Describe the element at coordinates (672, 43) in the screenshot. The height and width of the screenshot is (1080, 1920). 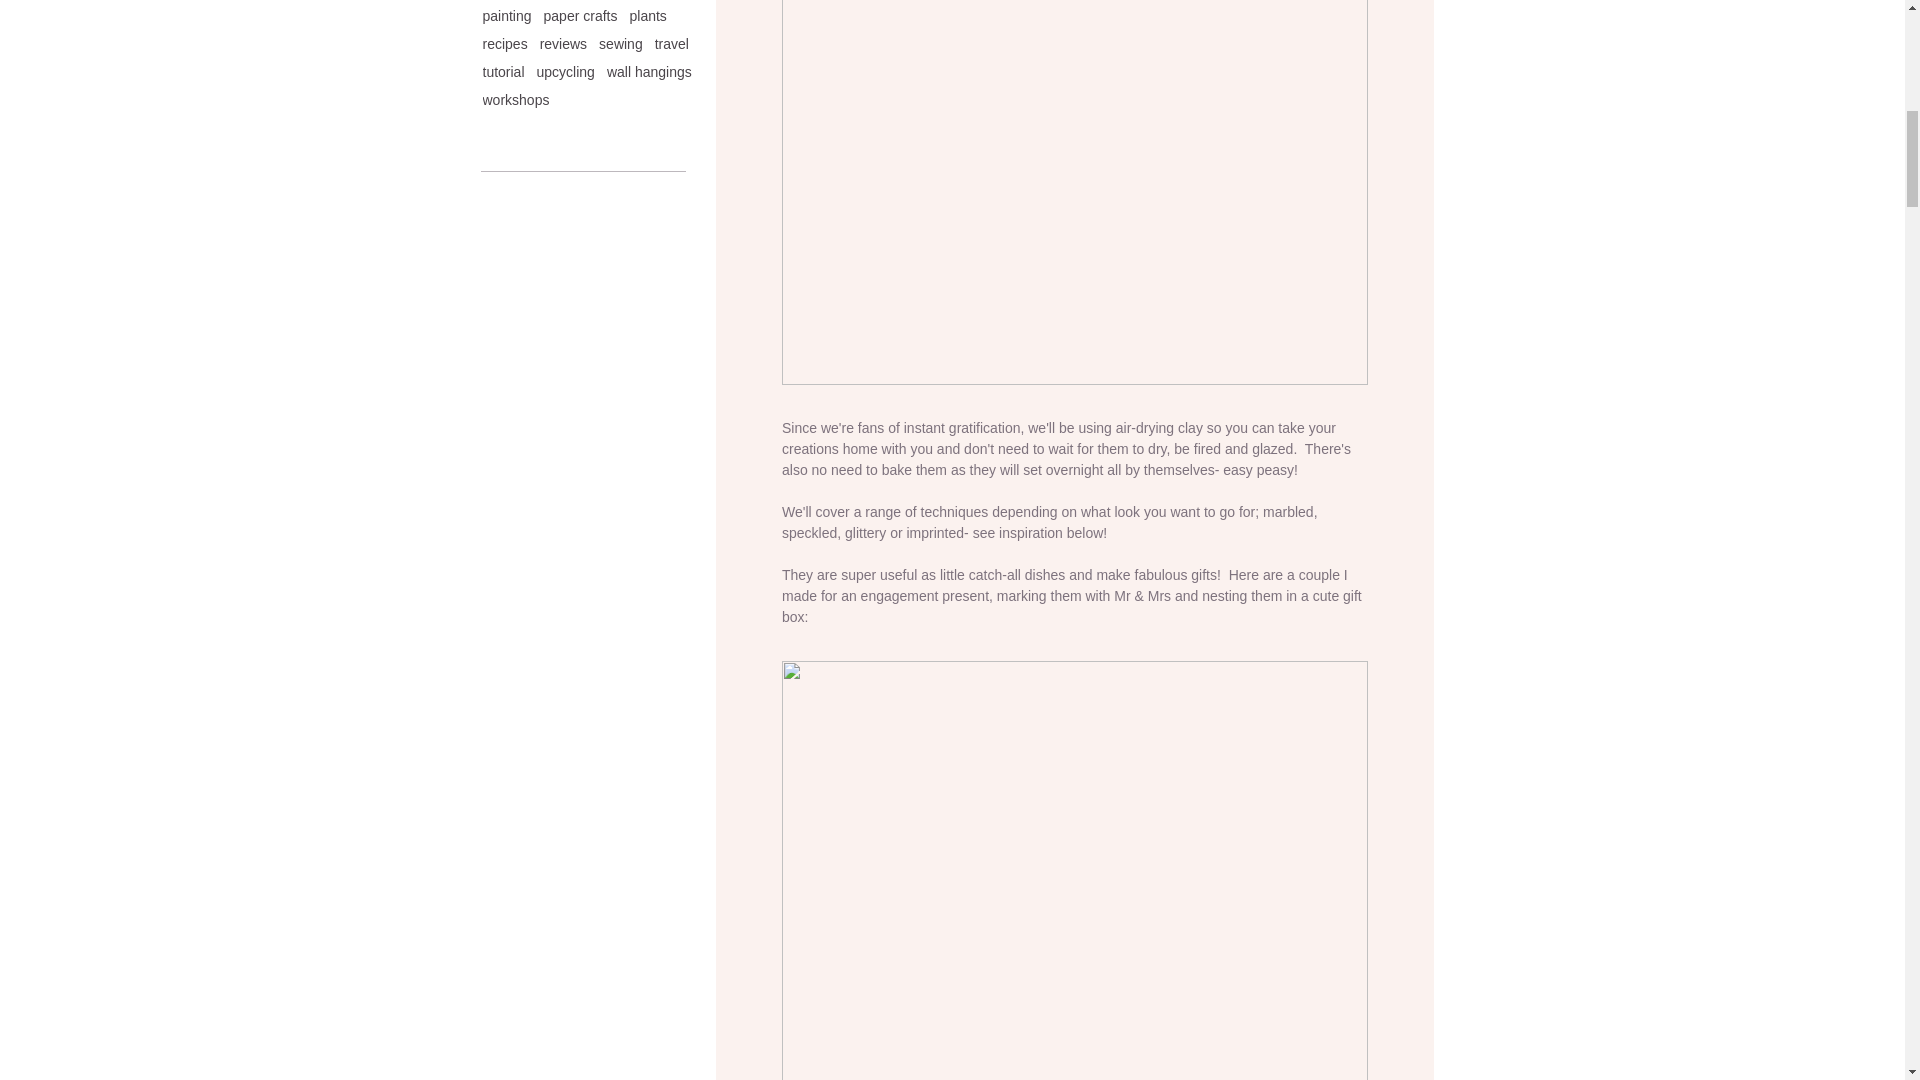
I see `travel` at that location.